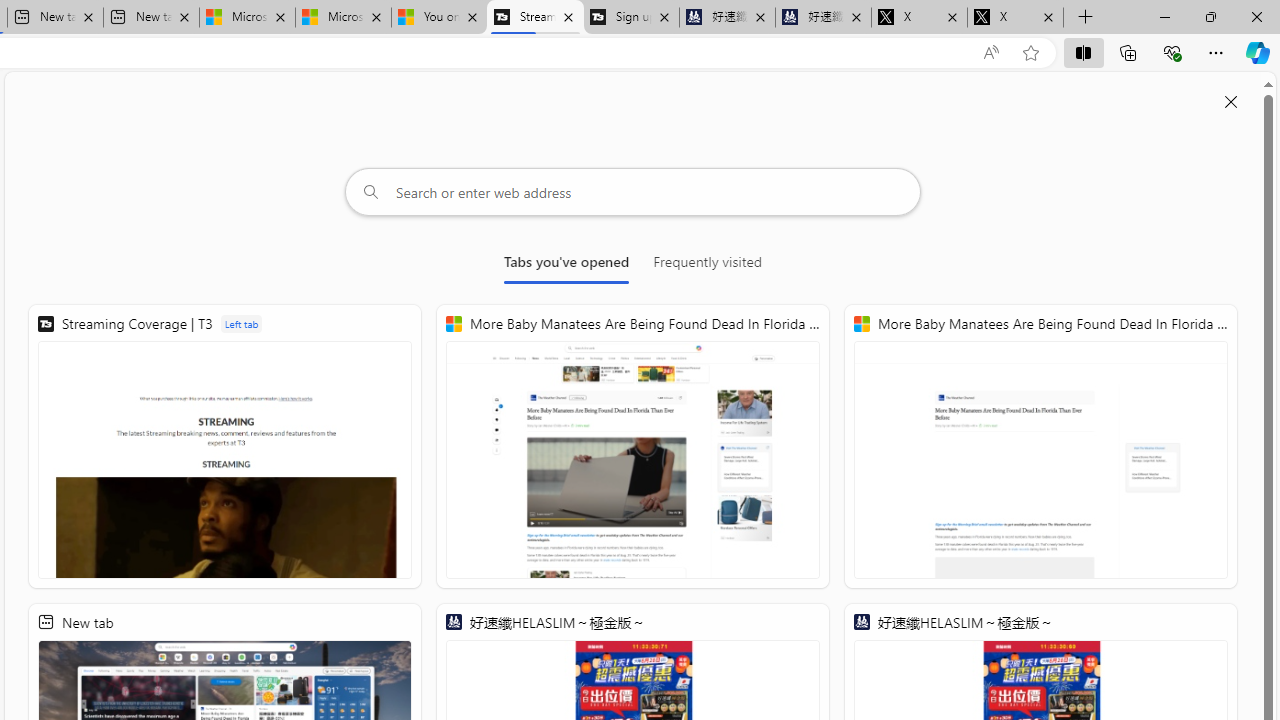  I want to click on Tabs you've opened, so click(566, 266).